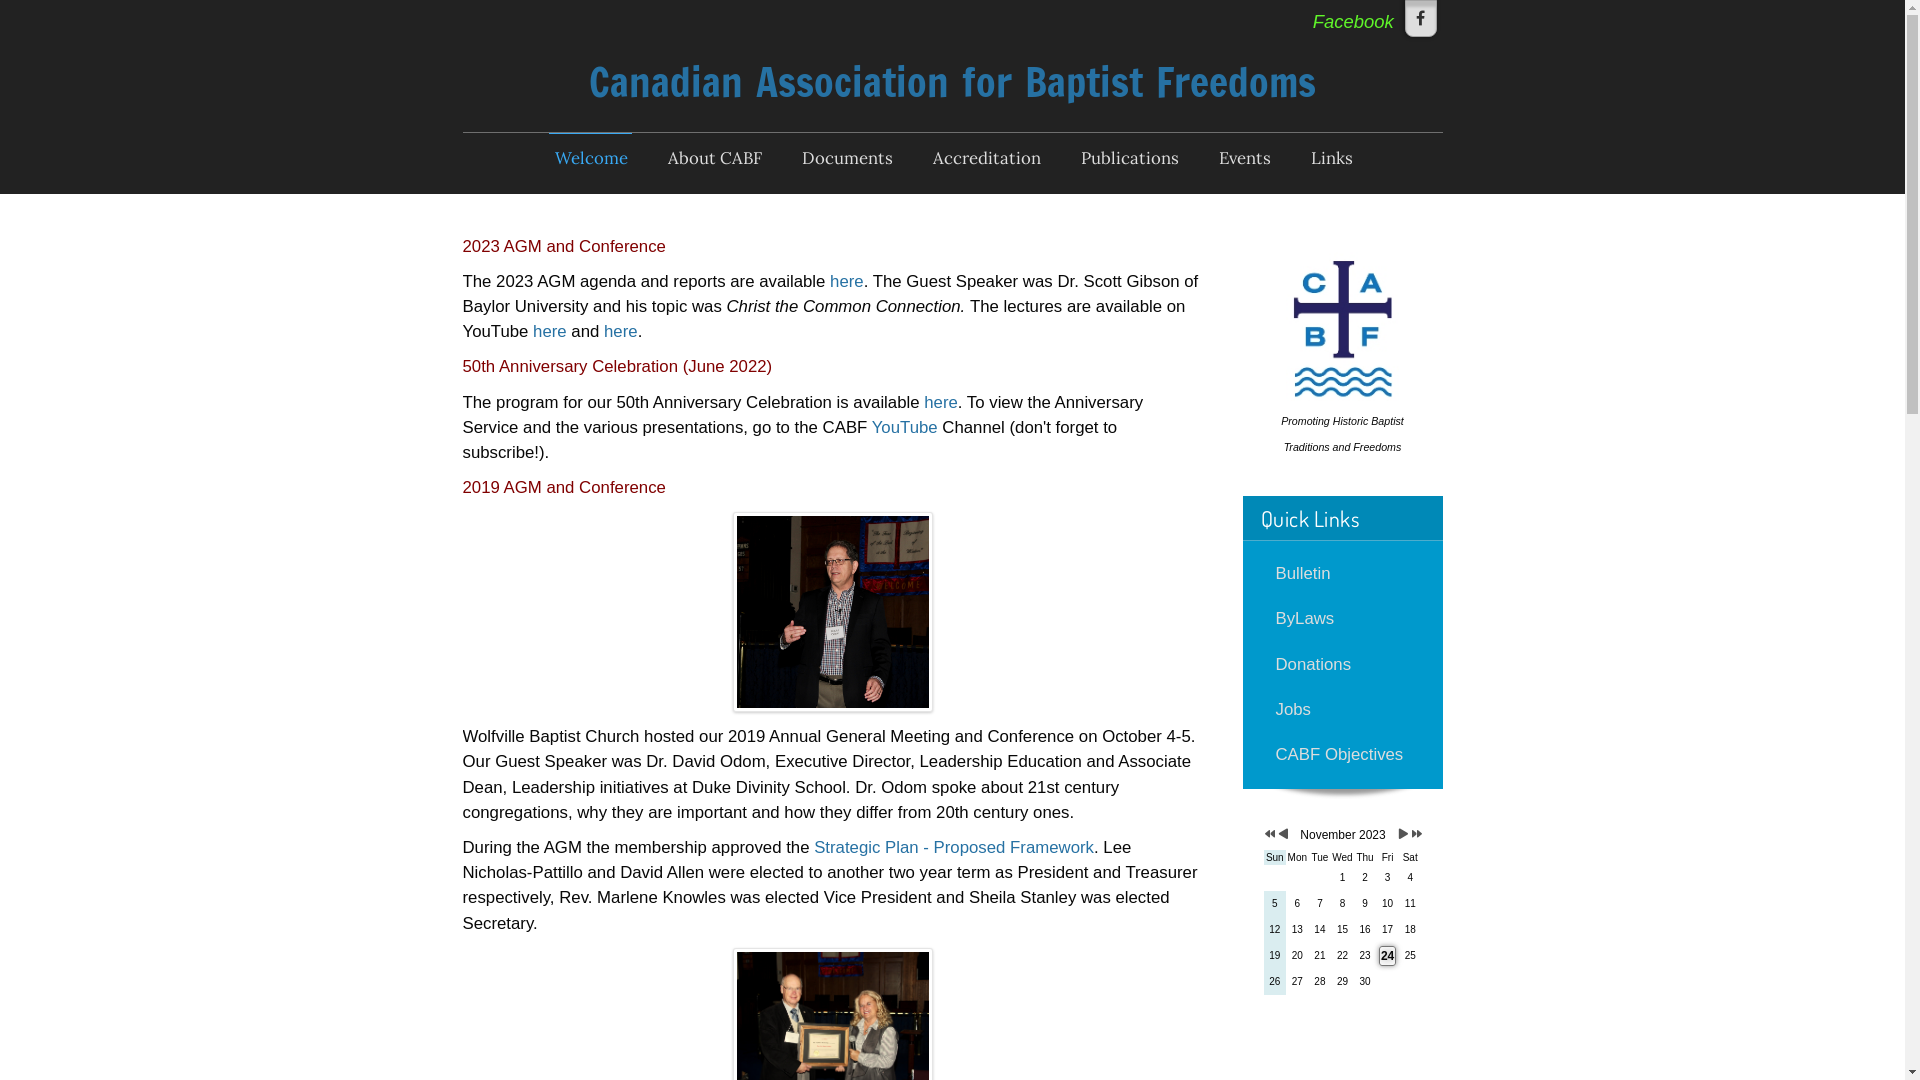 Image resolution: width=1920 pixels, height=1080 pixels. Describe the element at coordinates (1342, 618) in the screenshot. I see `ByLaws` at that location.